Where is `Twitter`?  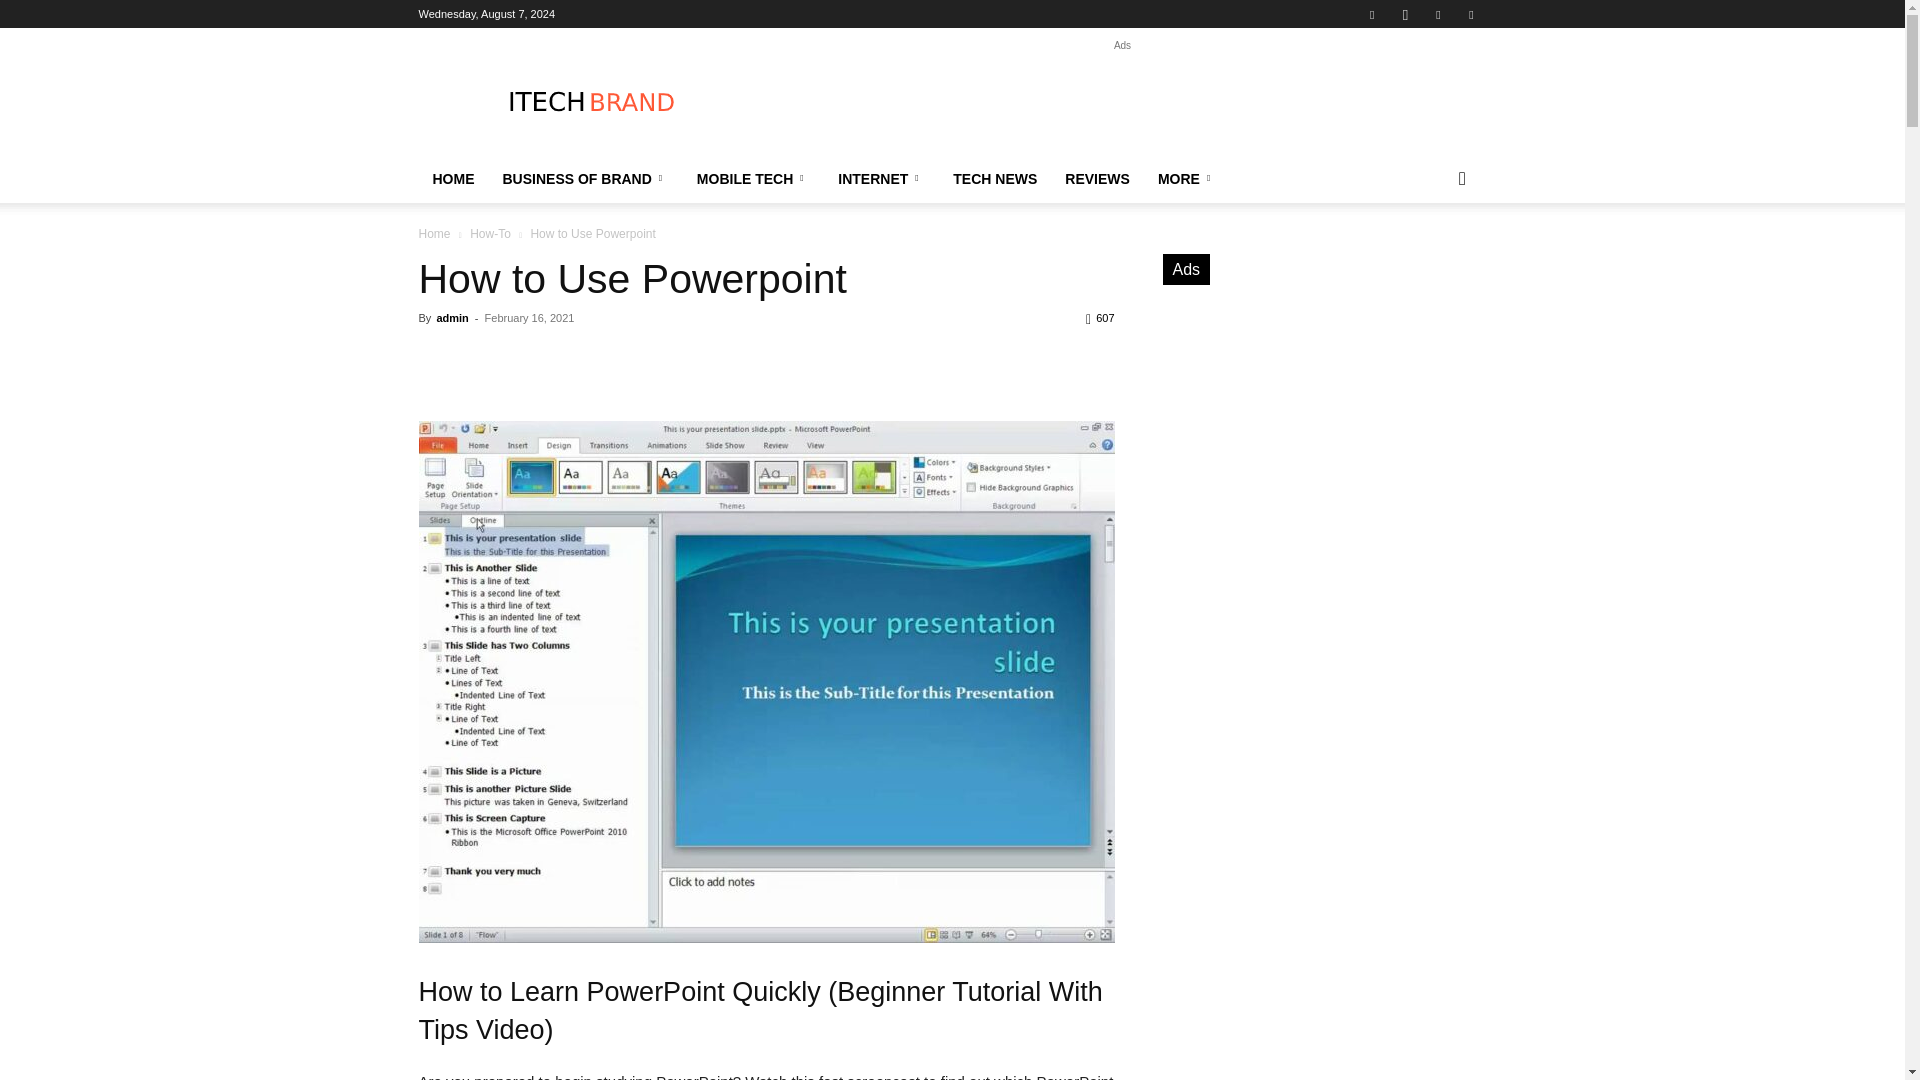
Twitter is located at coordinates (1470, 14).